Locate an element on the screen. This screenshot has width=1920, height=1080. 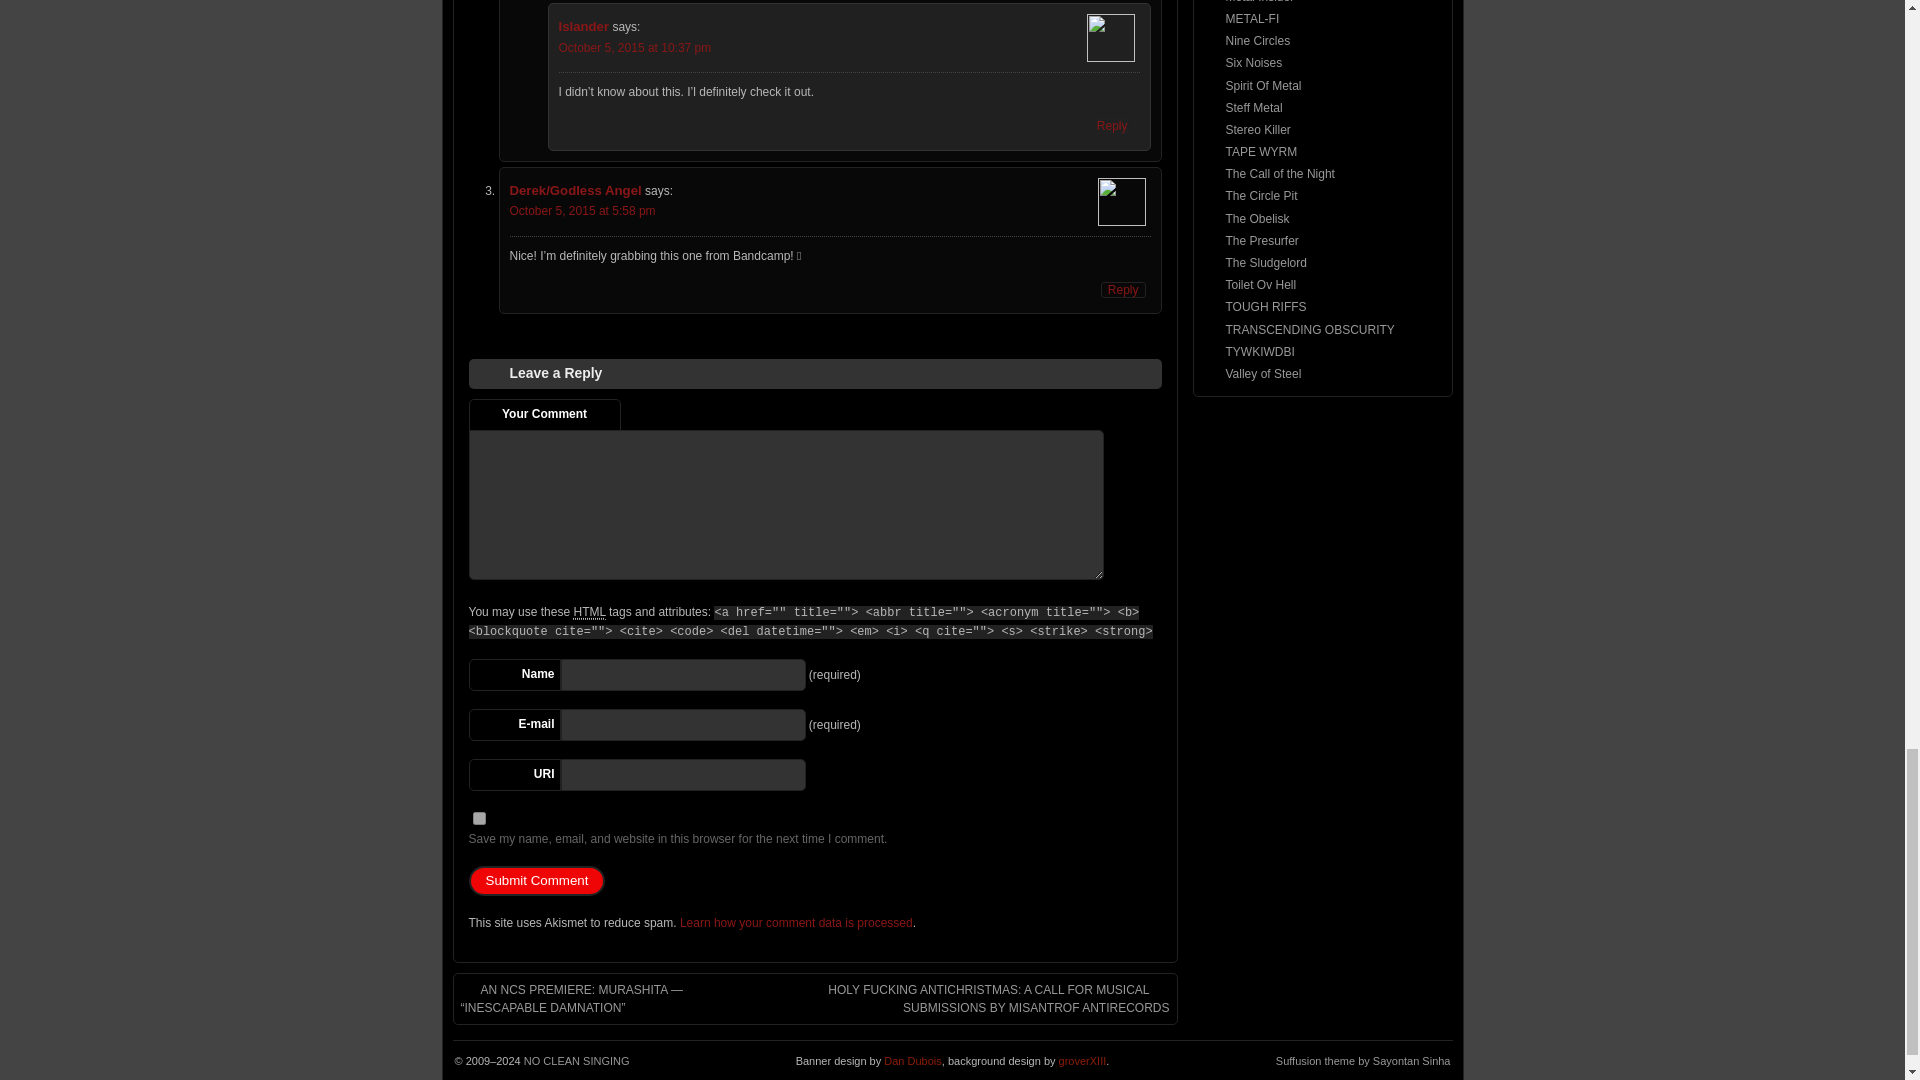
October 5, 2015 at 5:58 pm is located at coordinates (583, 211).